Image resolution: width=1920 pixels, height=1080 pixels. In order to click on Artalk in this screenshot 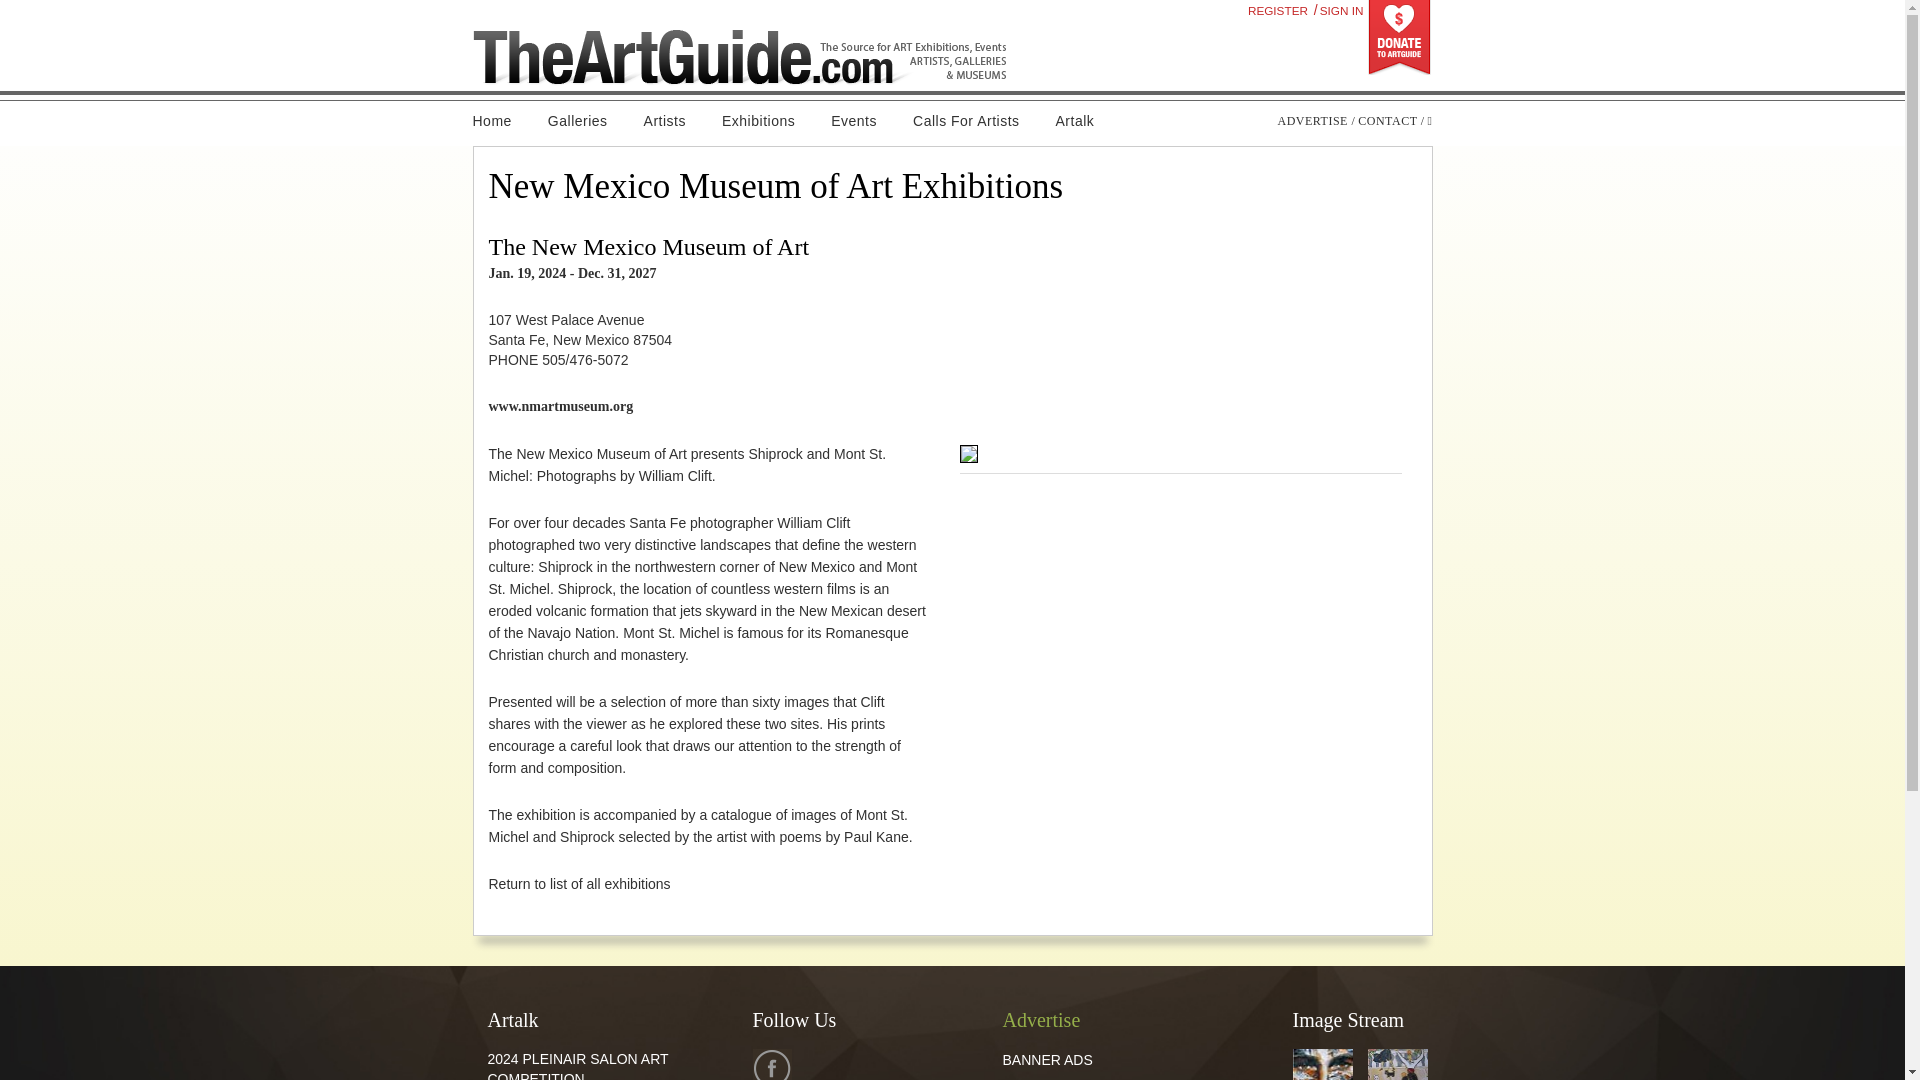, I will do `click(1076, 121)`.